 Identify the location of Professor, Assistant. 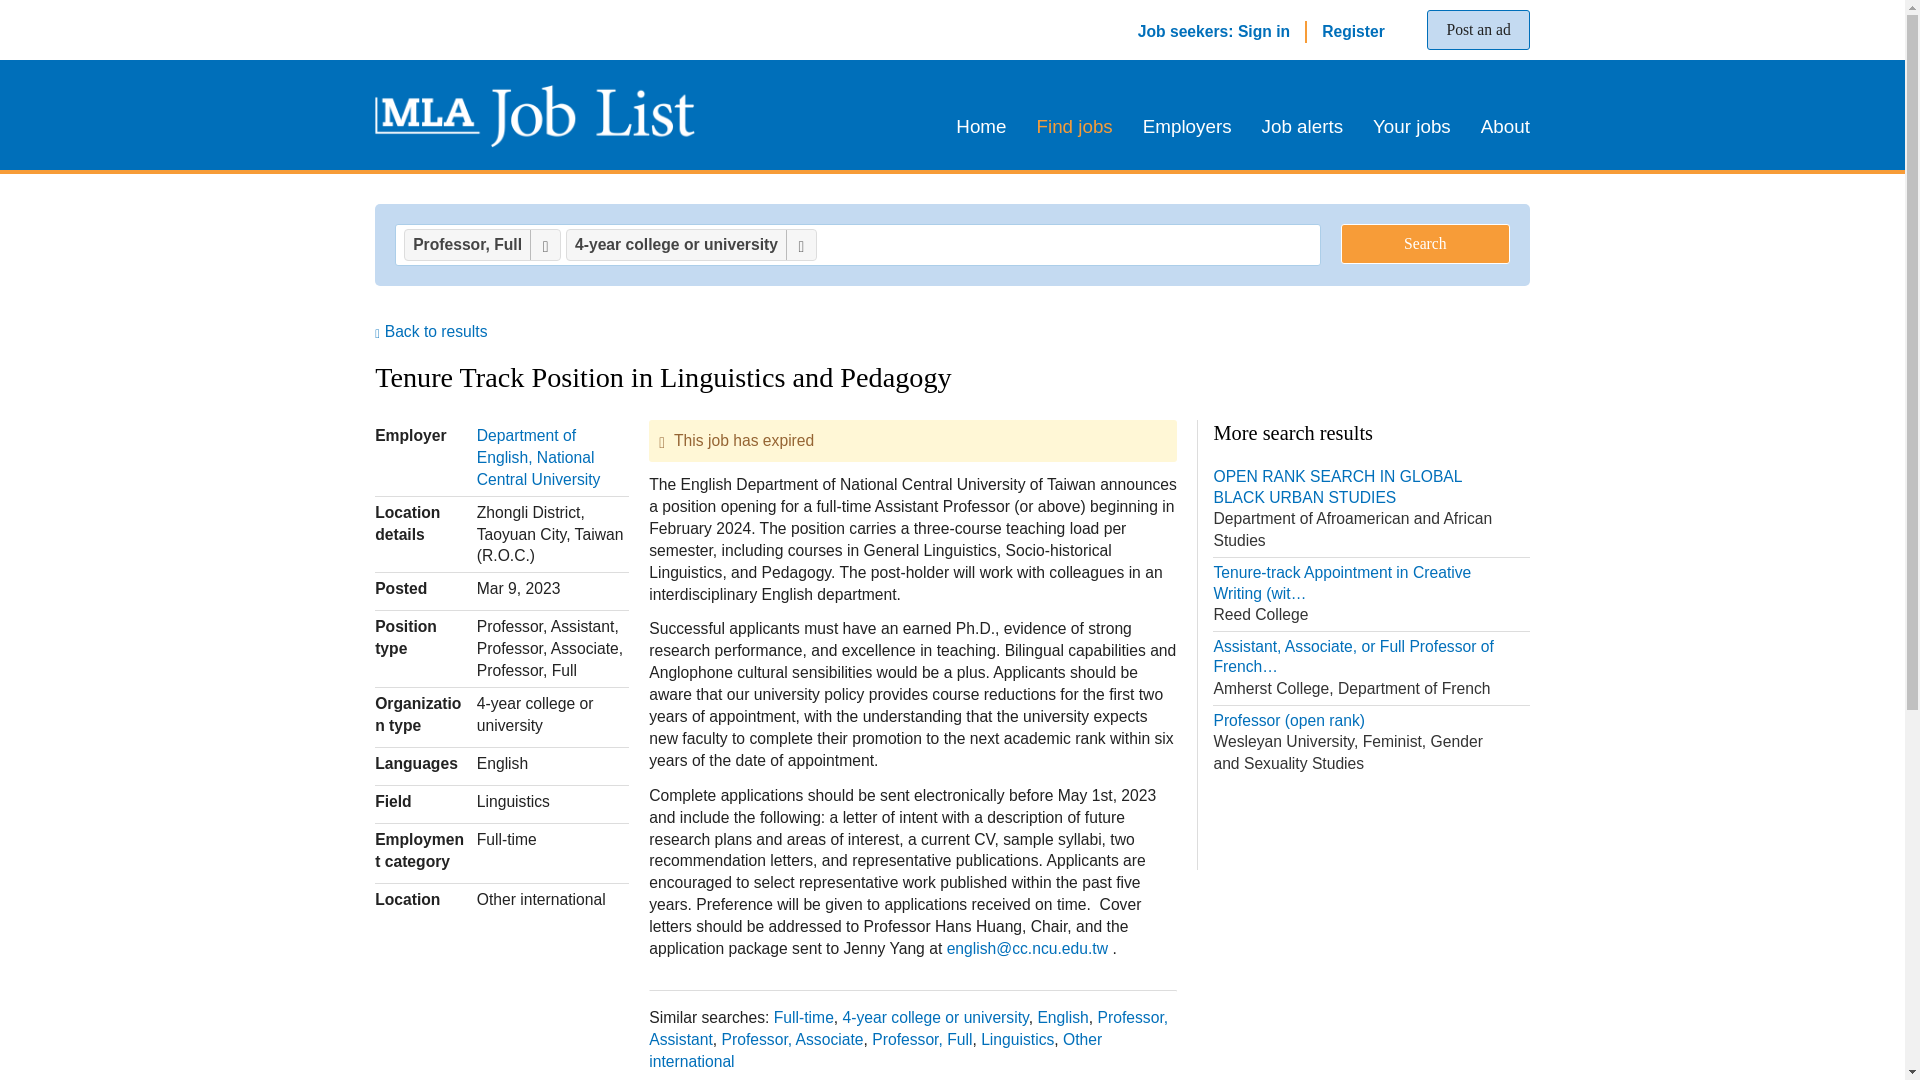
(908, 1028).